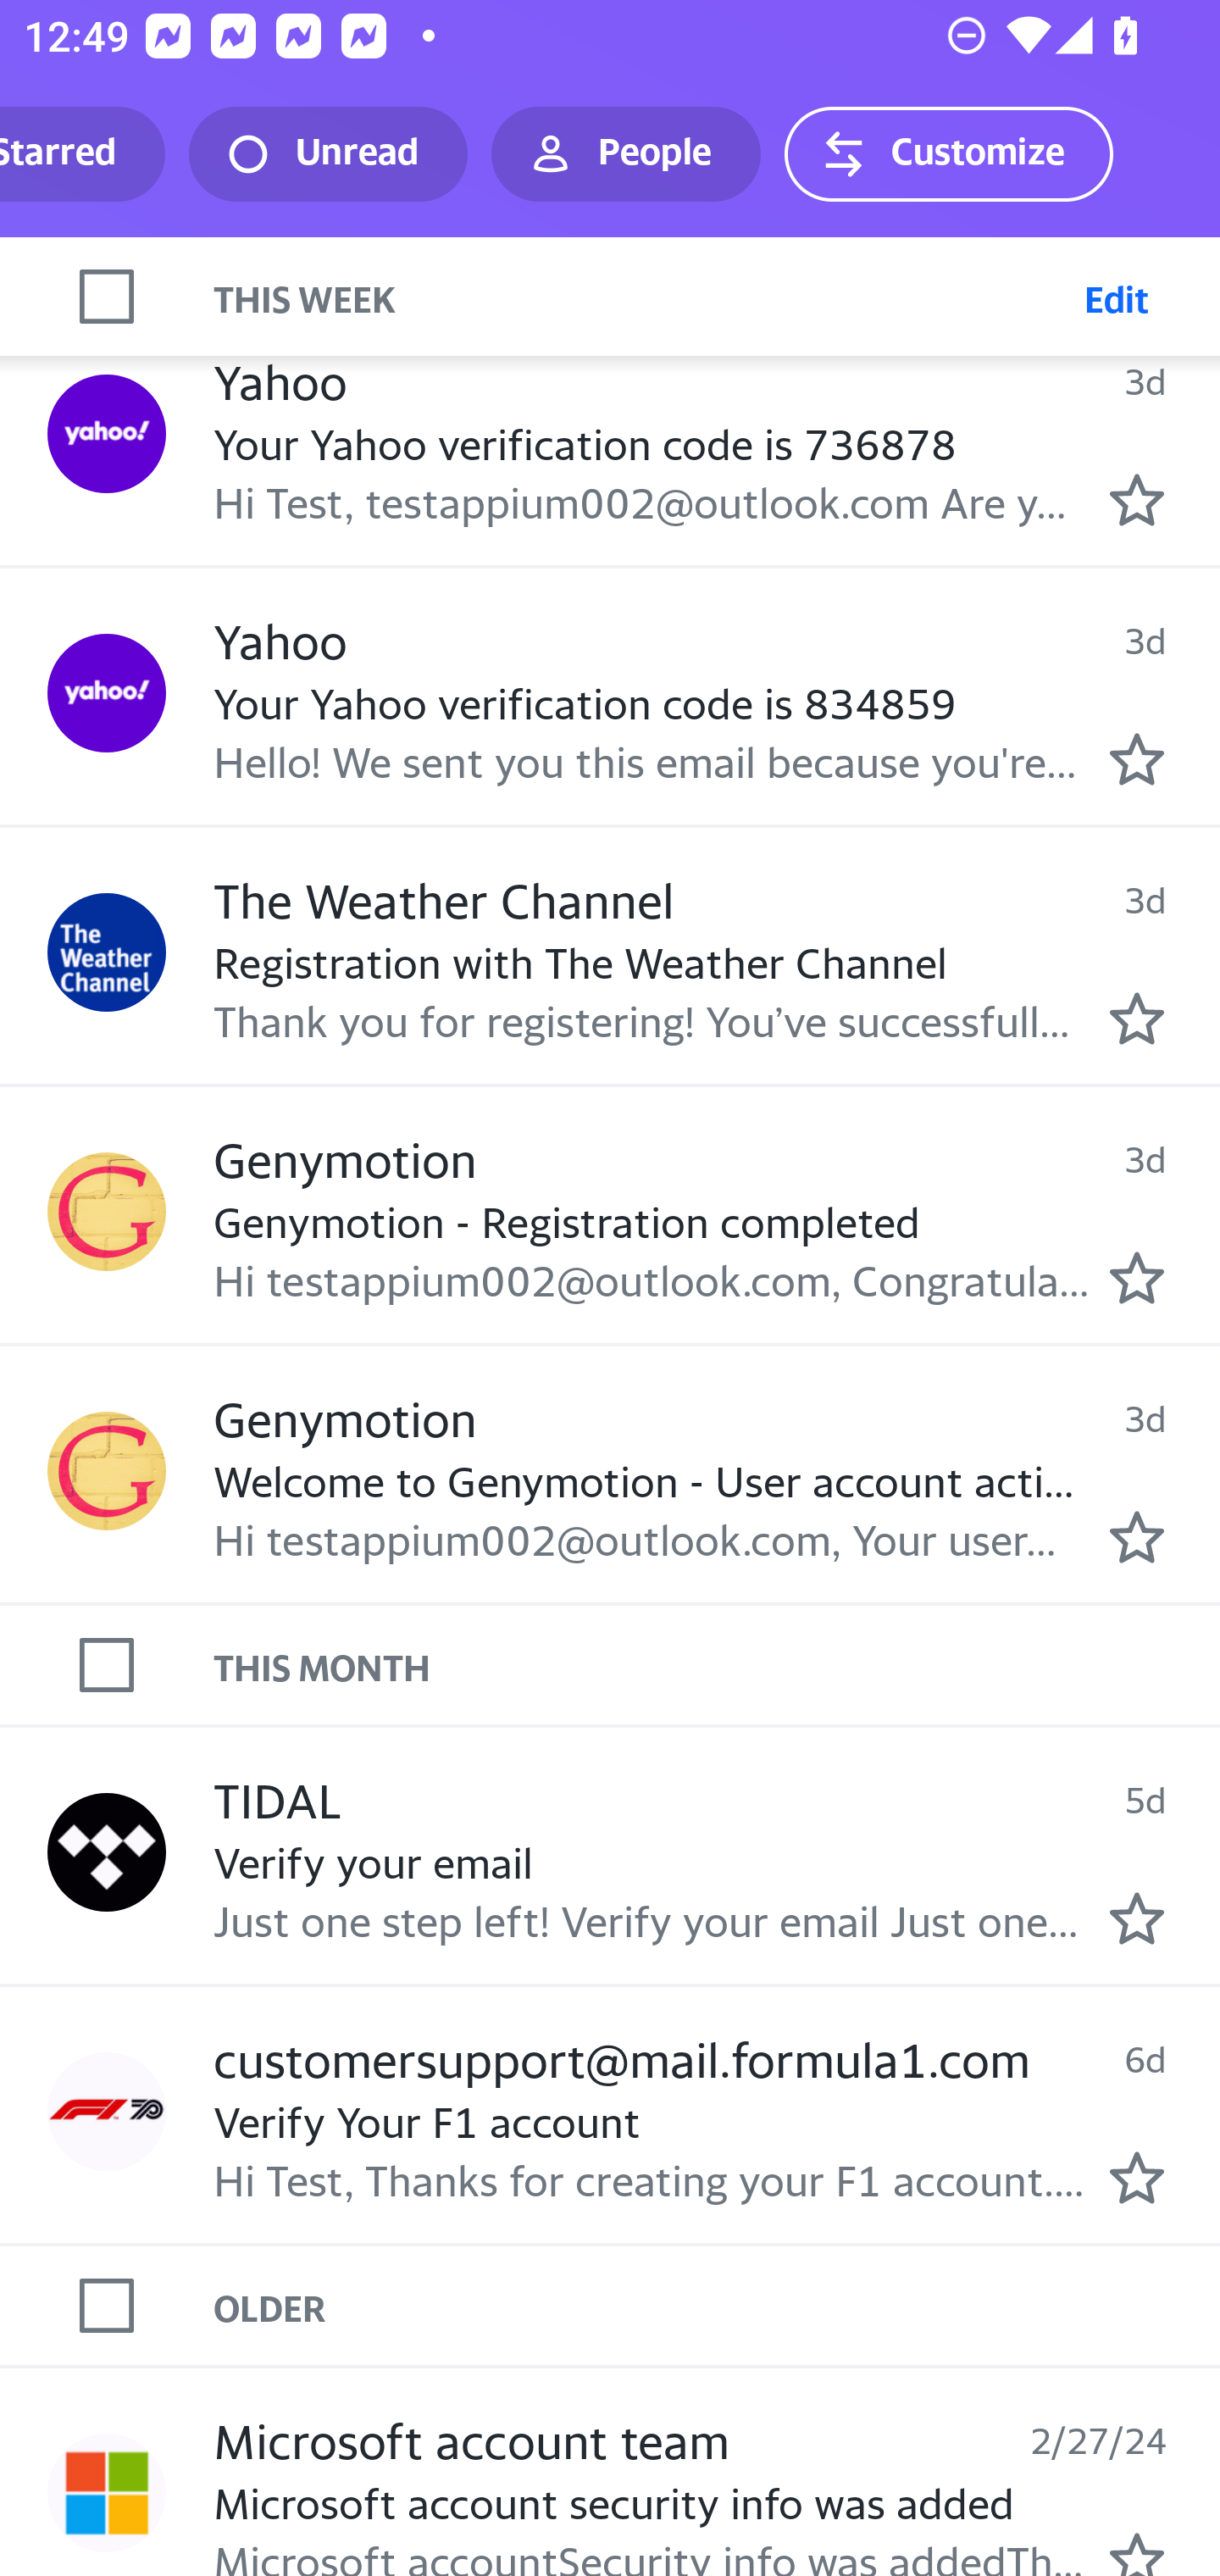  What do you see at coordinates (717, 2307) in the screenshot?
I see `OLDER` at bounding box center [717, 2307].